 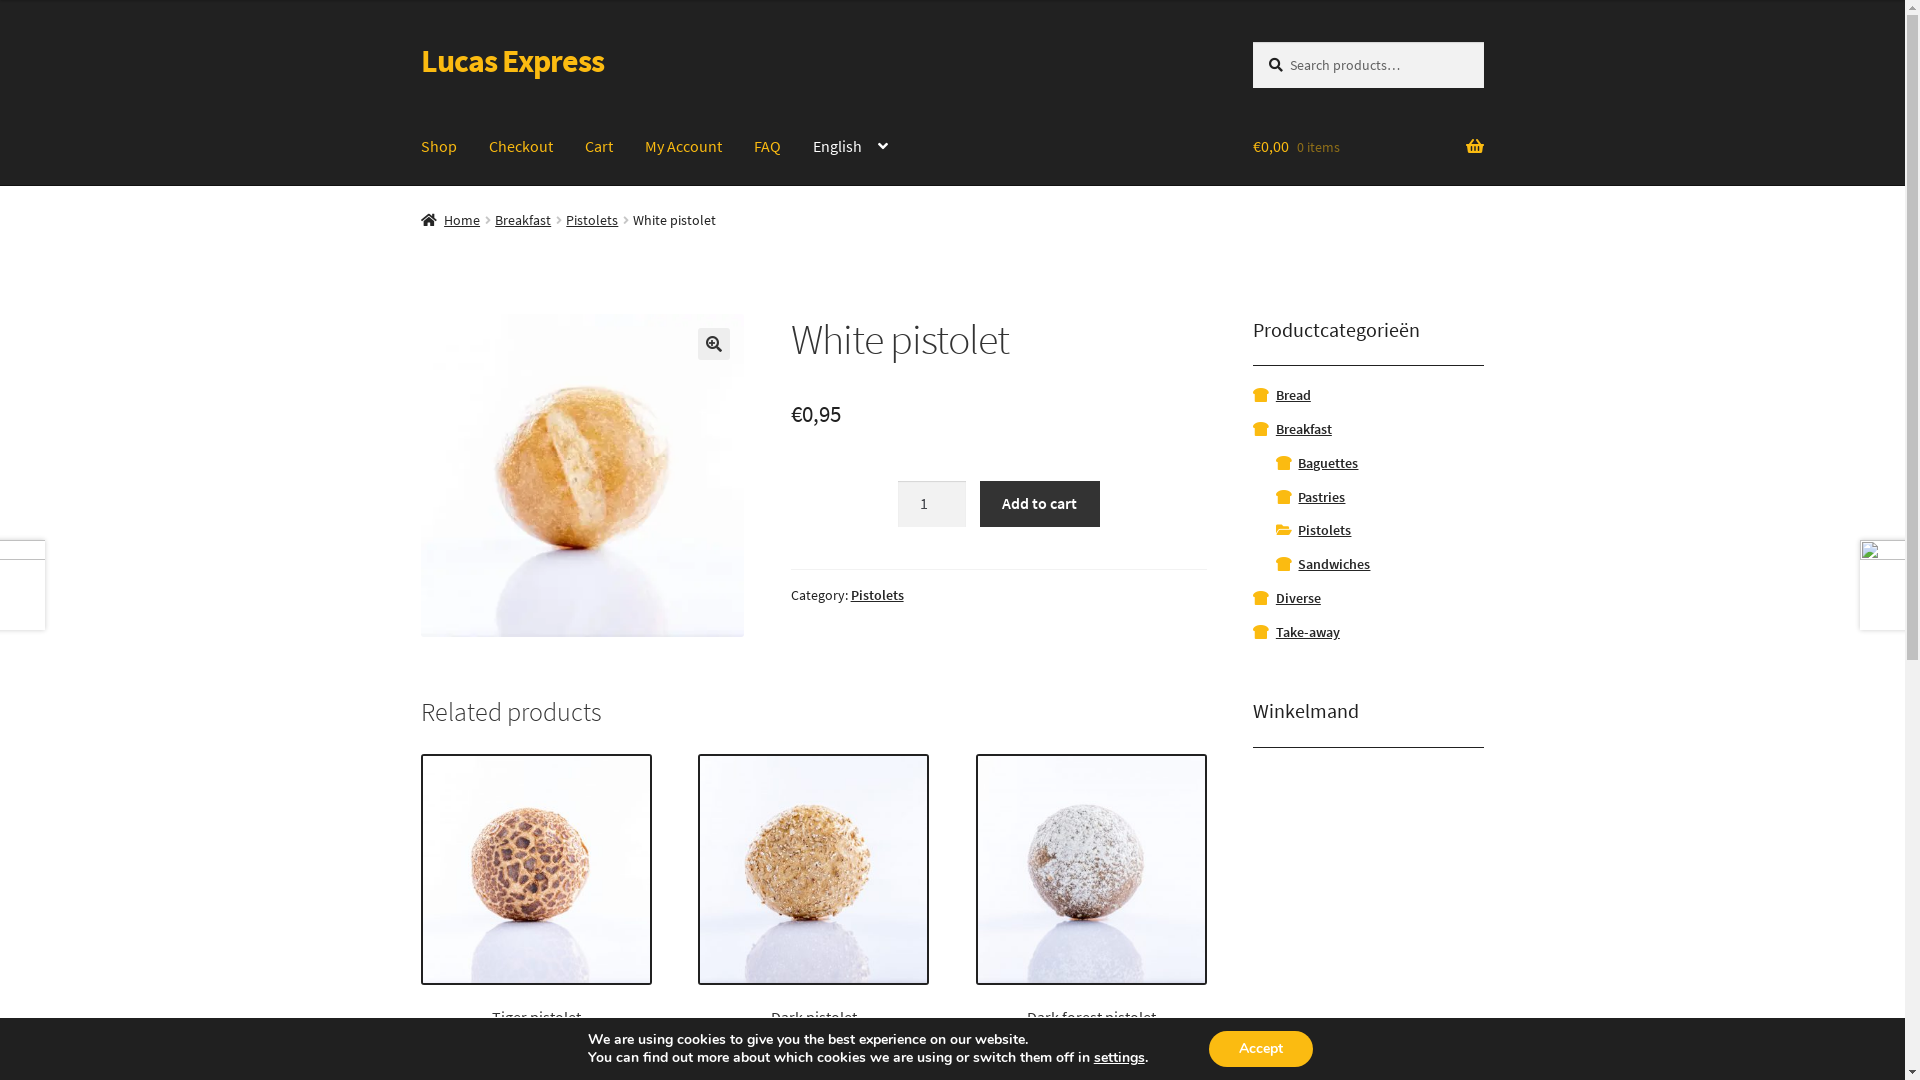 I want to click on Baguettes, so click(x=1328, y=463).